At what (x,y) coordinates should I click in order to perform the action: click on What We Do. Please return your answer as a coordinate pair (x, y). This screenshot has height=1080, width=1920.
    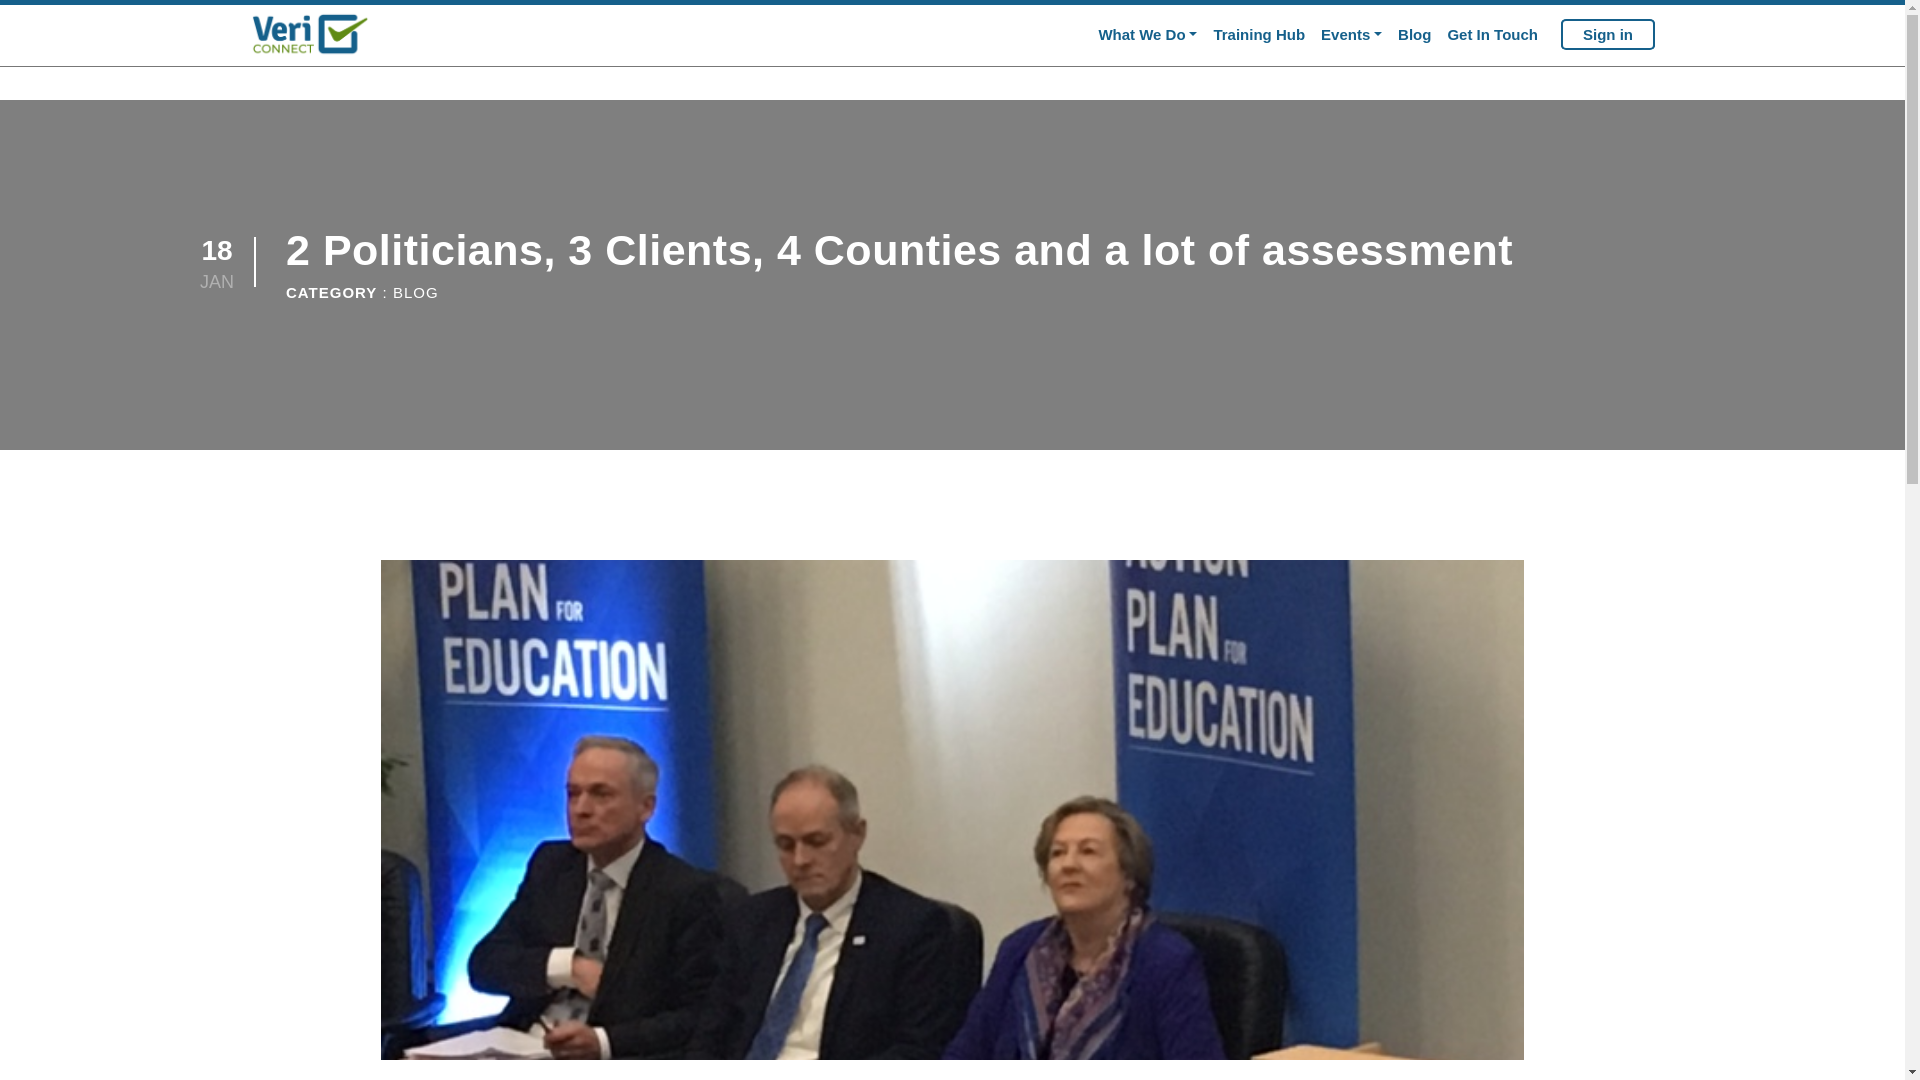
    Looking at the image, I should click on (1148, 36).